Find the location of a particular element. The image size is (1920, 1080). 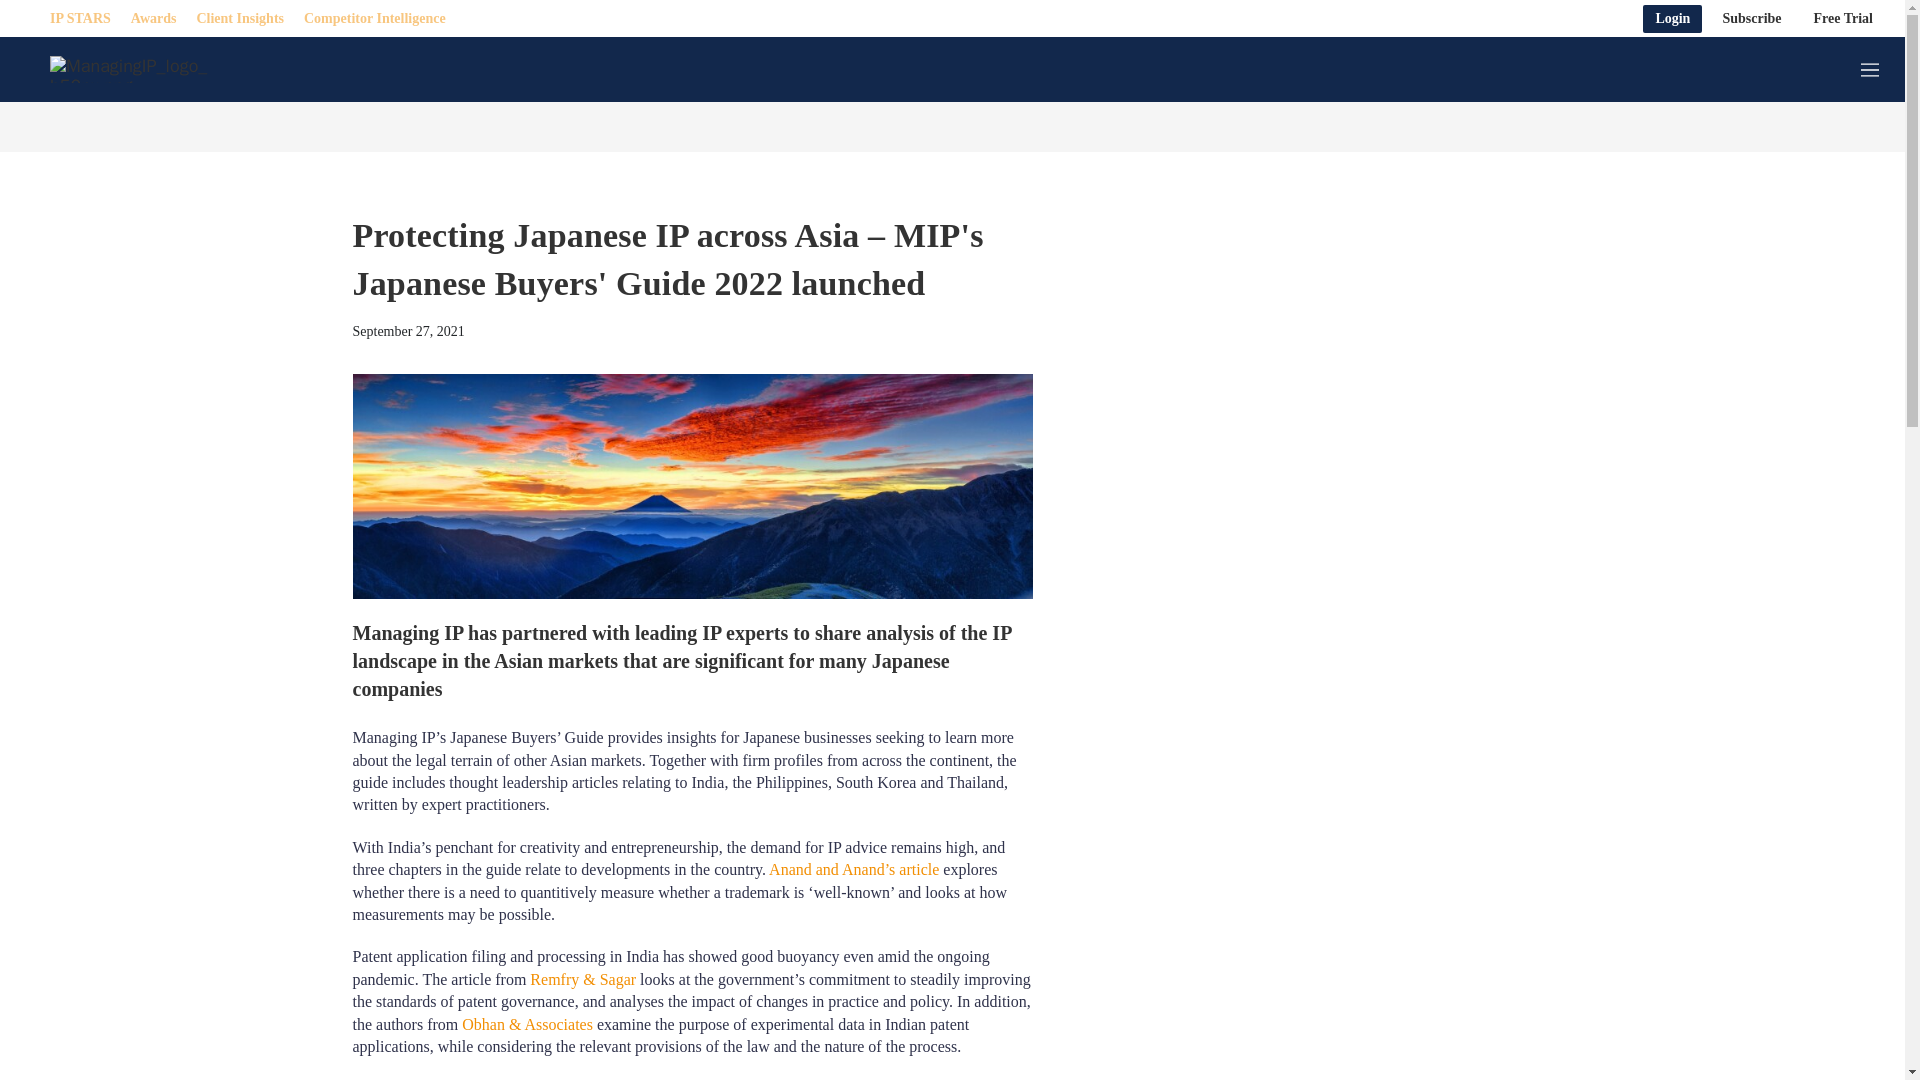

Subscribe is located at coordinates (1752, 18).